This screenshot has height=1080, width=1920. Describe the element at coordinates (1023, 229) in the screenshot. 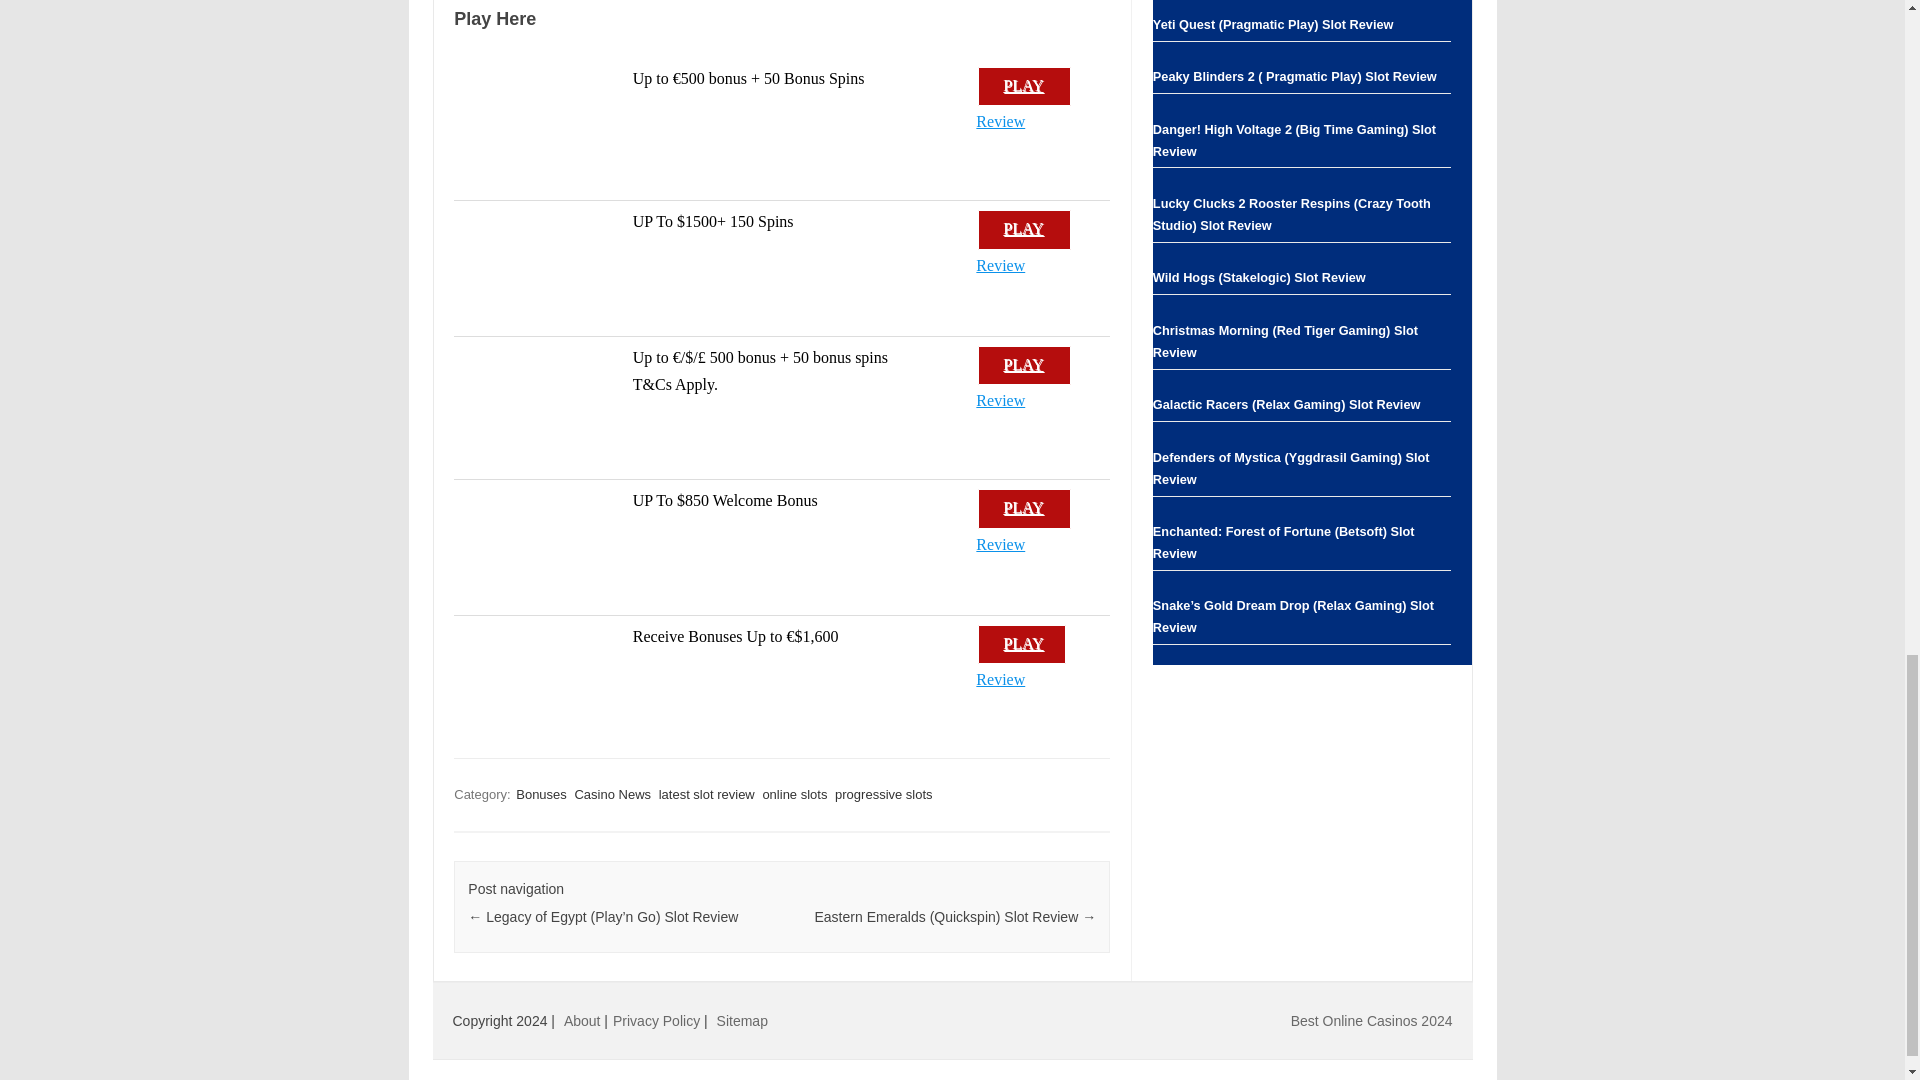

I see `PLAY` at that location.